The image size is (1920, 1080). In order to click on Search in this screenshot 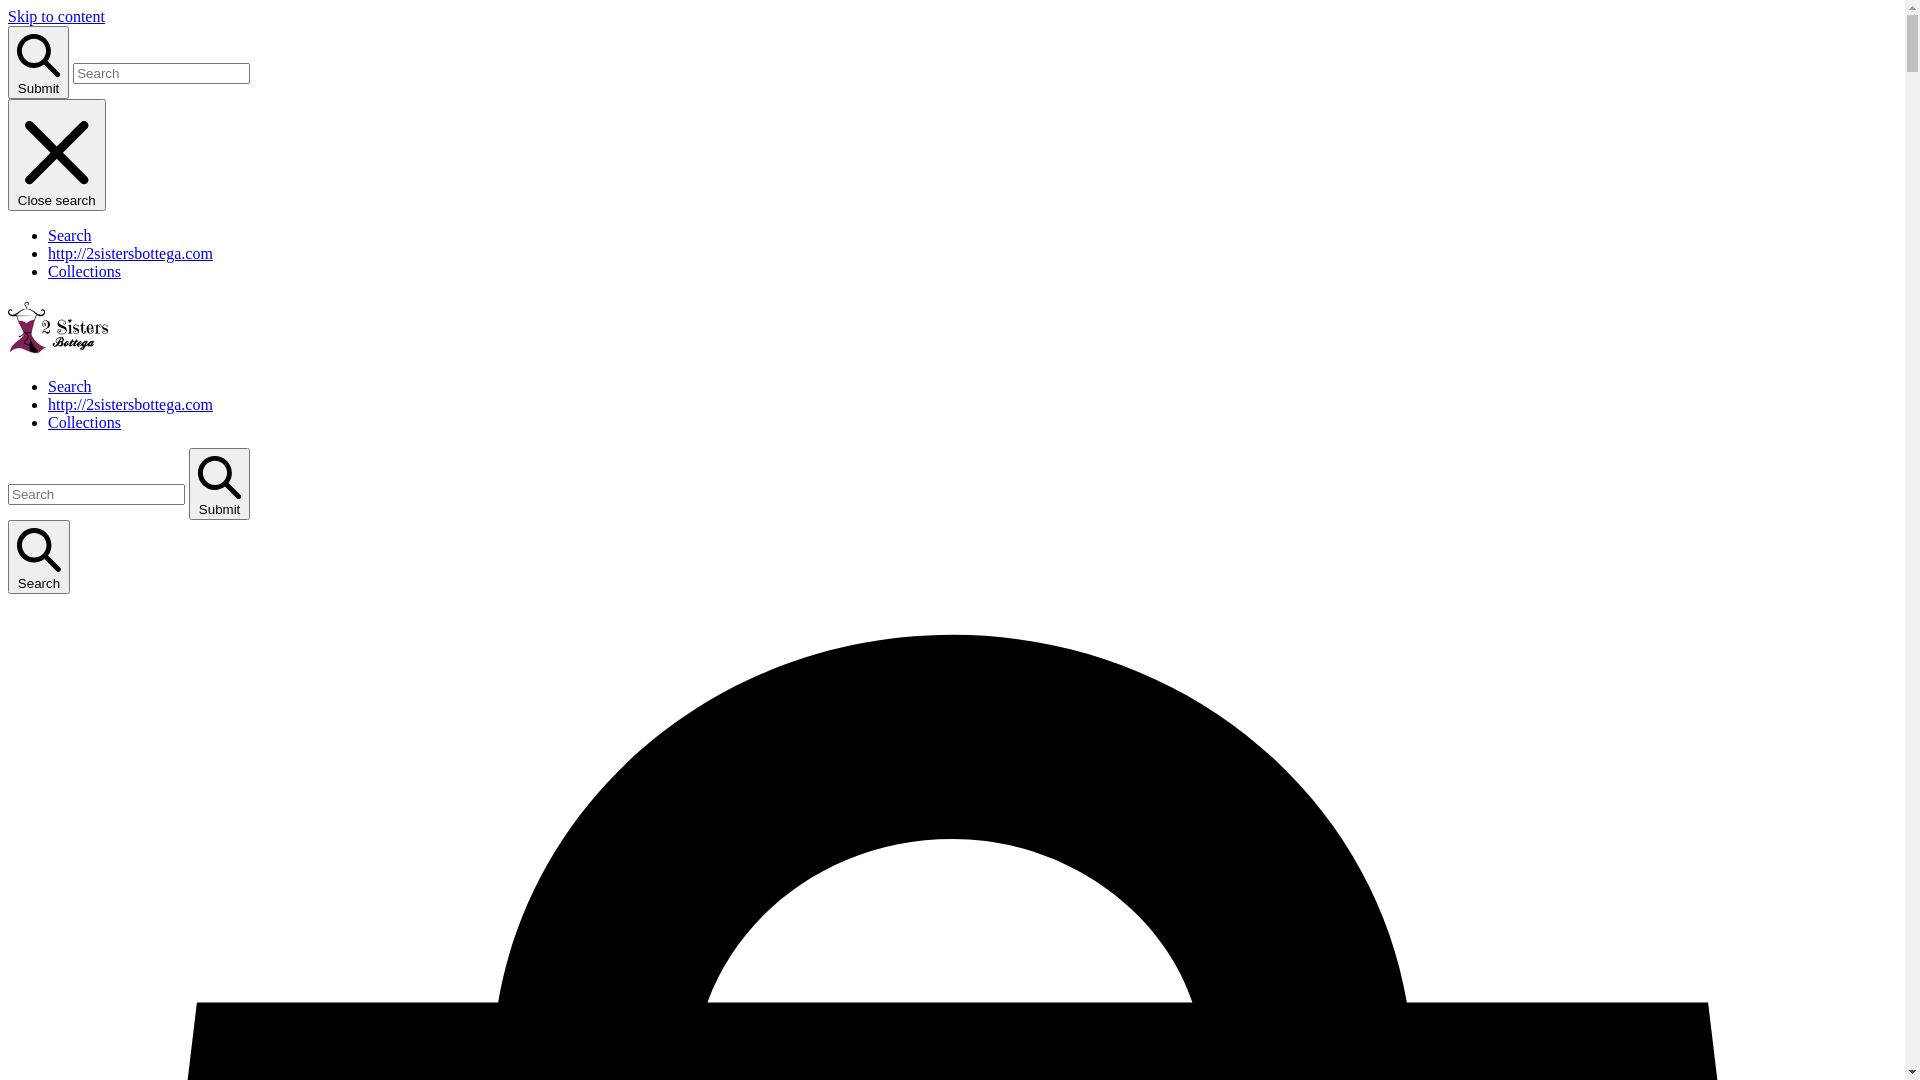, I will do `click(70, 236)`.